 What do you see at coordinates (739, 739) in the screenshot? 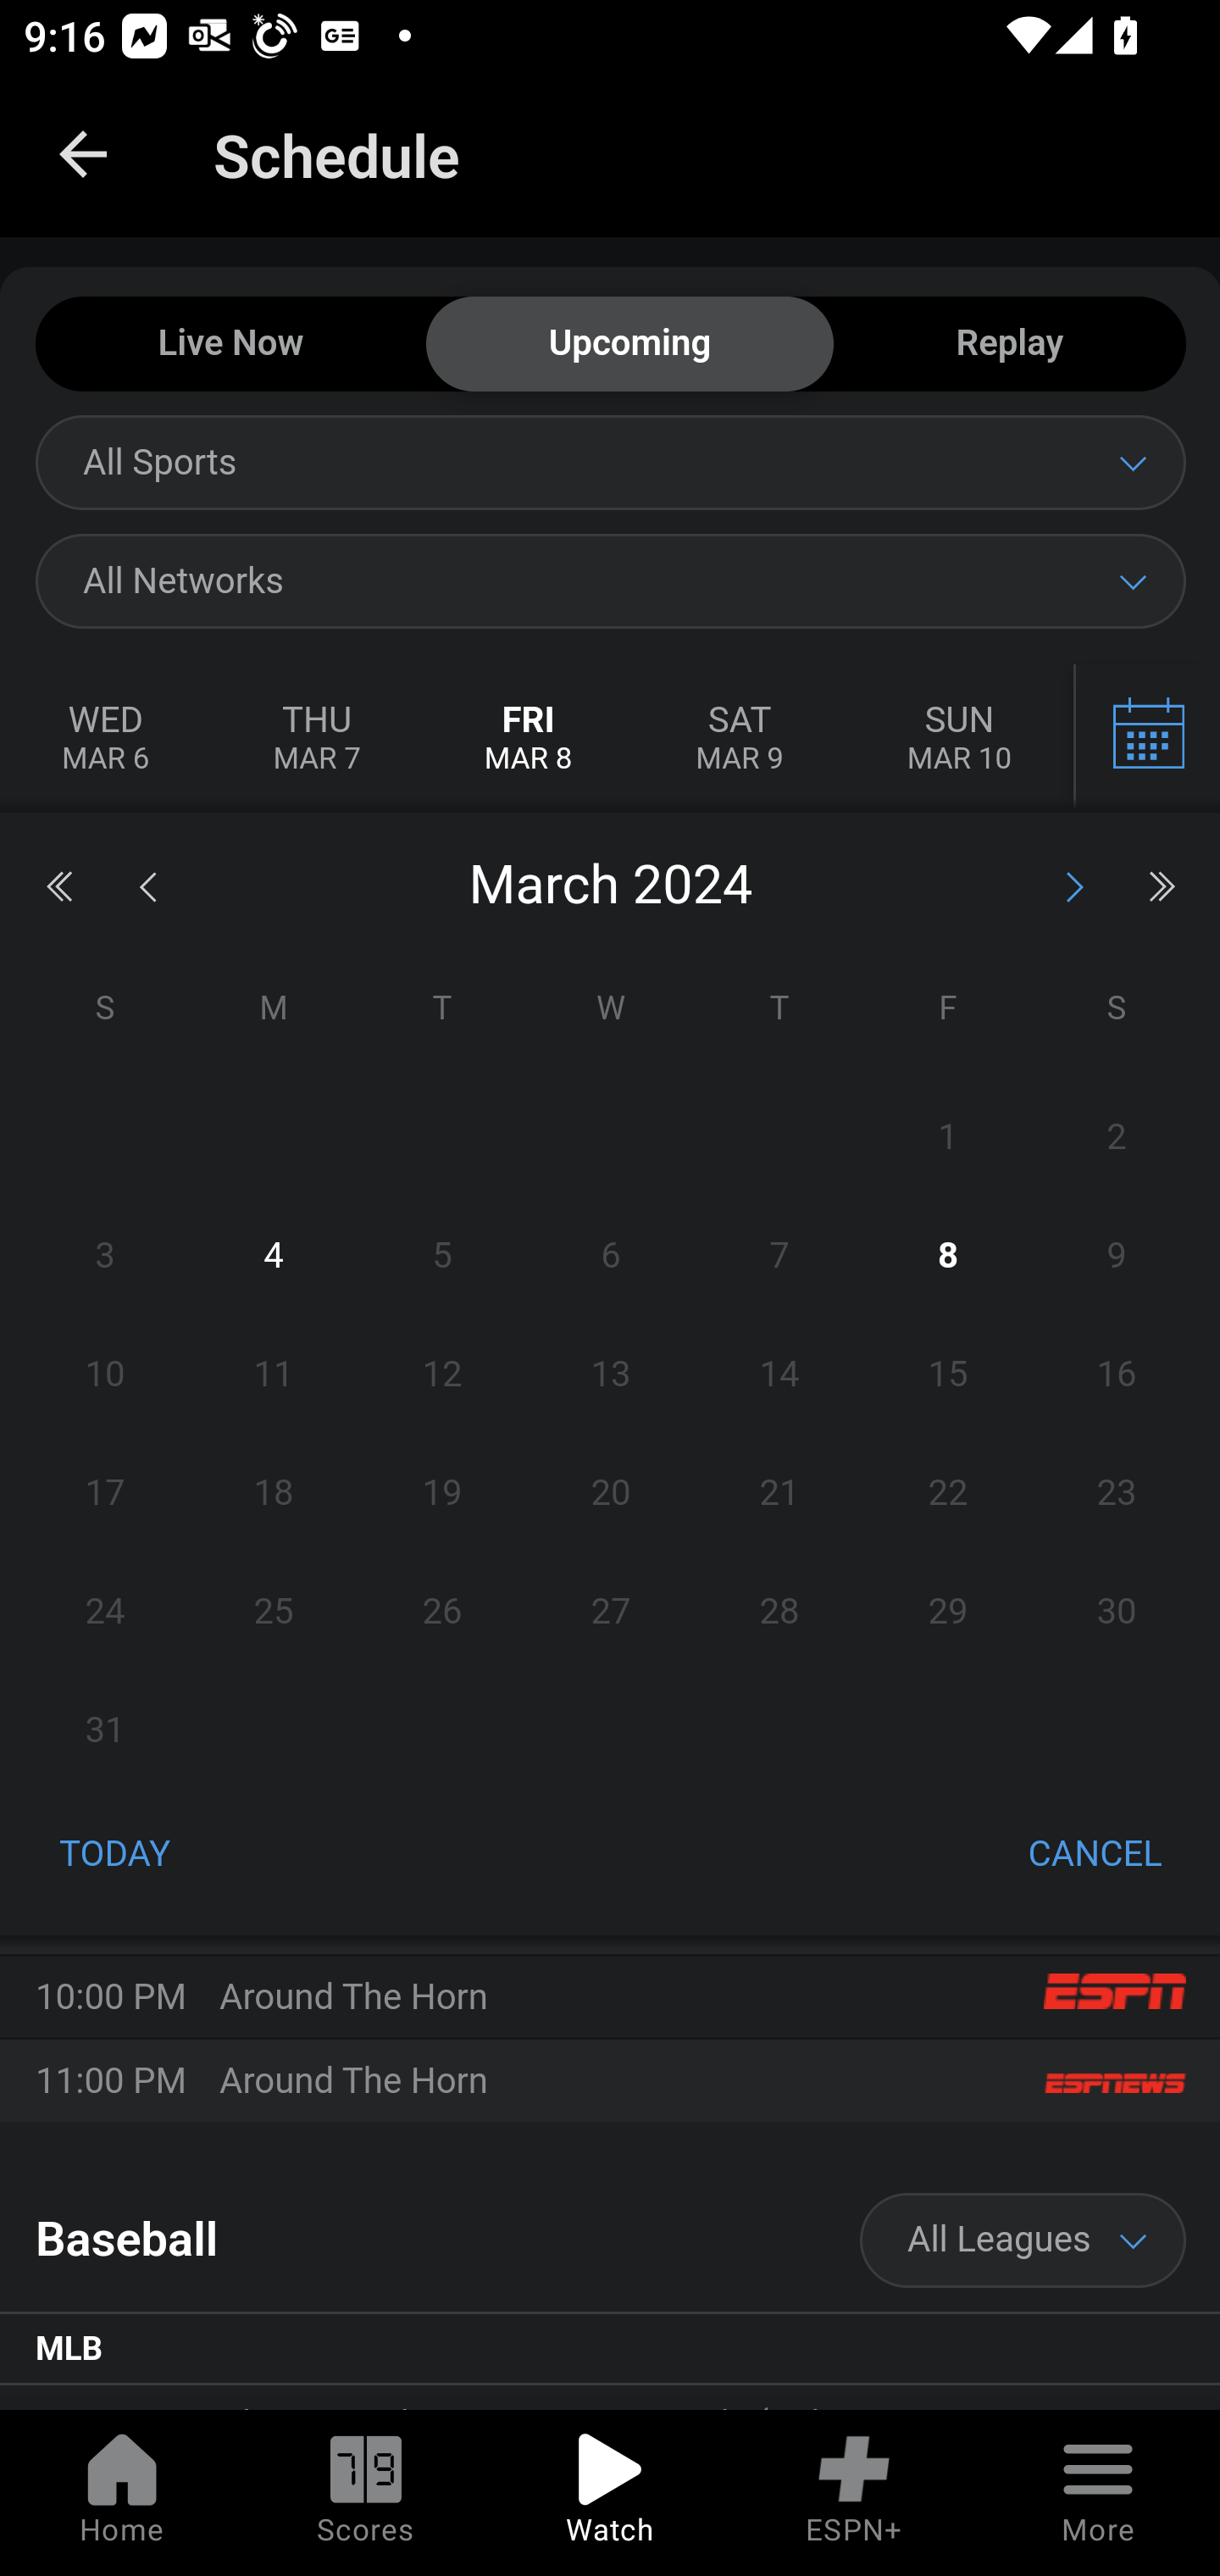
I see `SAT MAR 9` at bounding box center [739, 739].